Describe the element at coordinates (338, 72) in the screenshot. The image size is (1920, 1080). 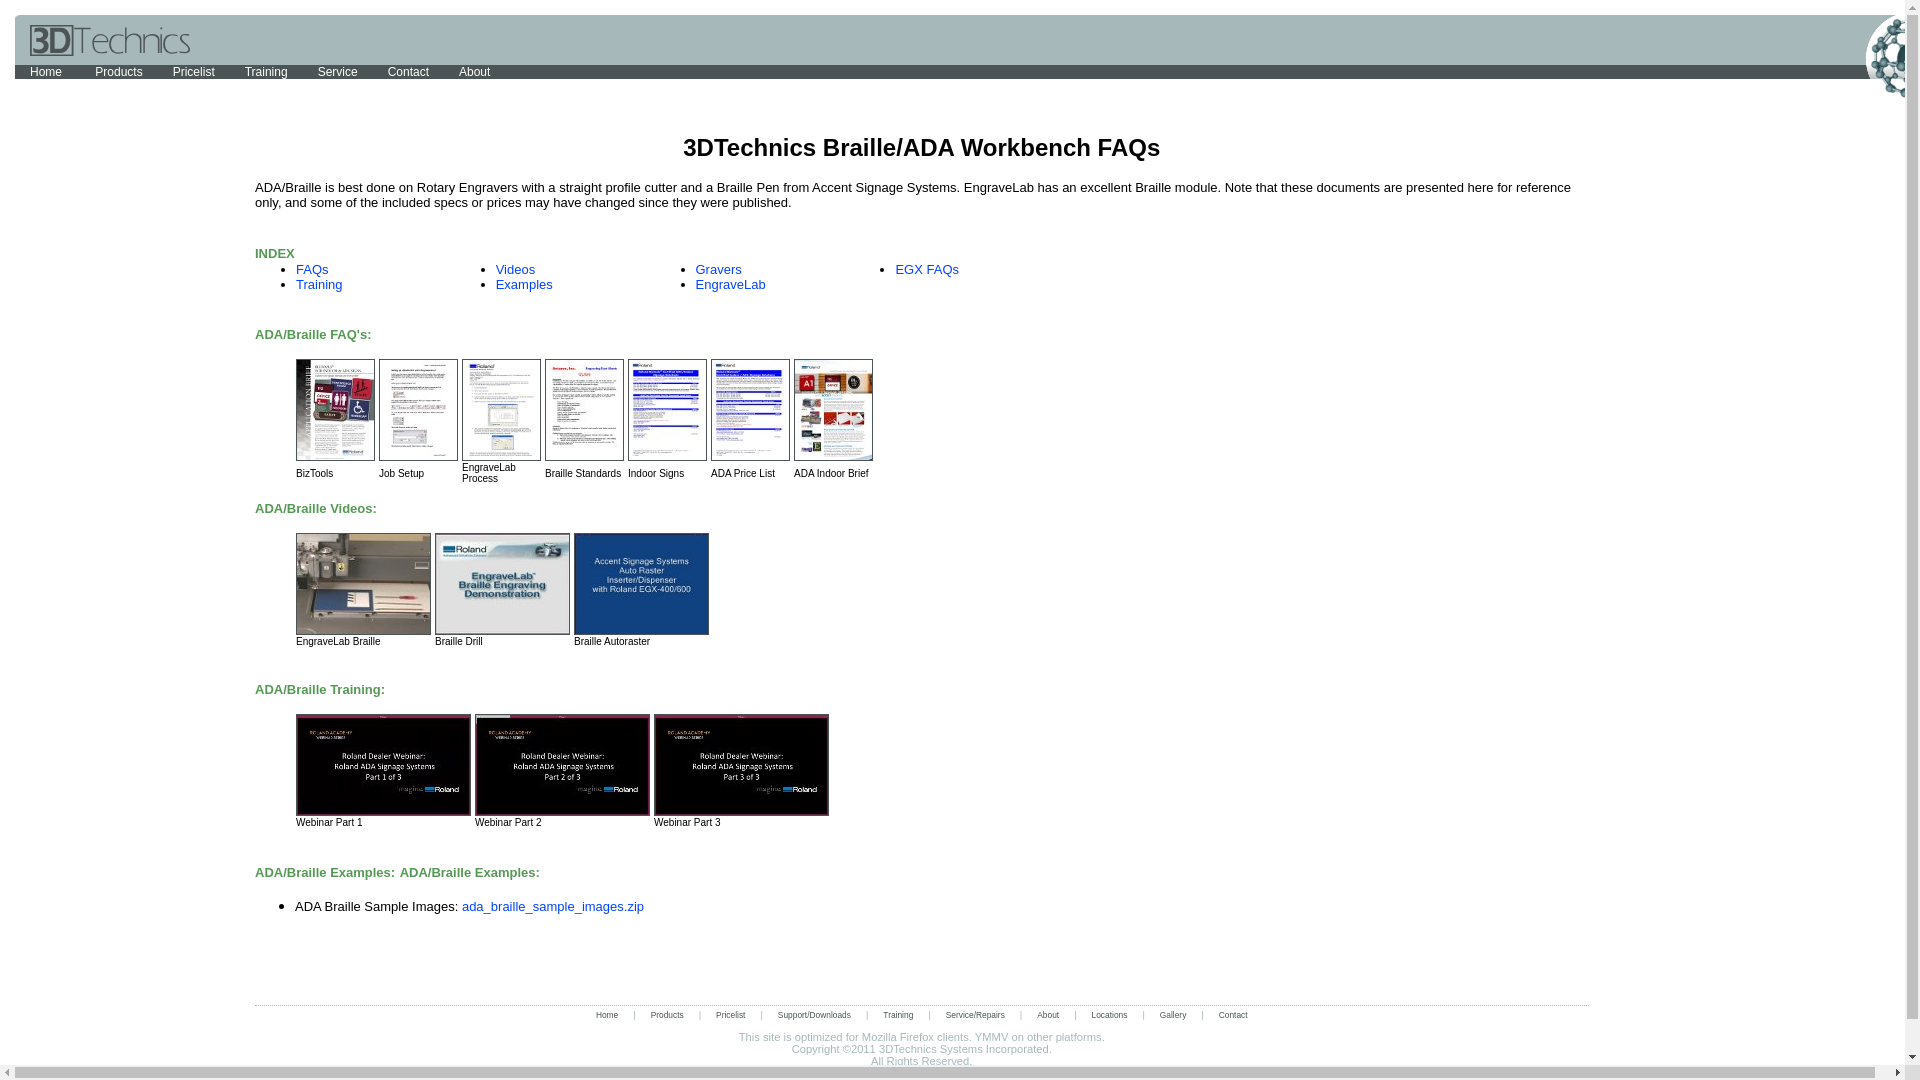
I see `Service` at that location.